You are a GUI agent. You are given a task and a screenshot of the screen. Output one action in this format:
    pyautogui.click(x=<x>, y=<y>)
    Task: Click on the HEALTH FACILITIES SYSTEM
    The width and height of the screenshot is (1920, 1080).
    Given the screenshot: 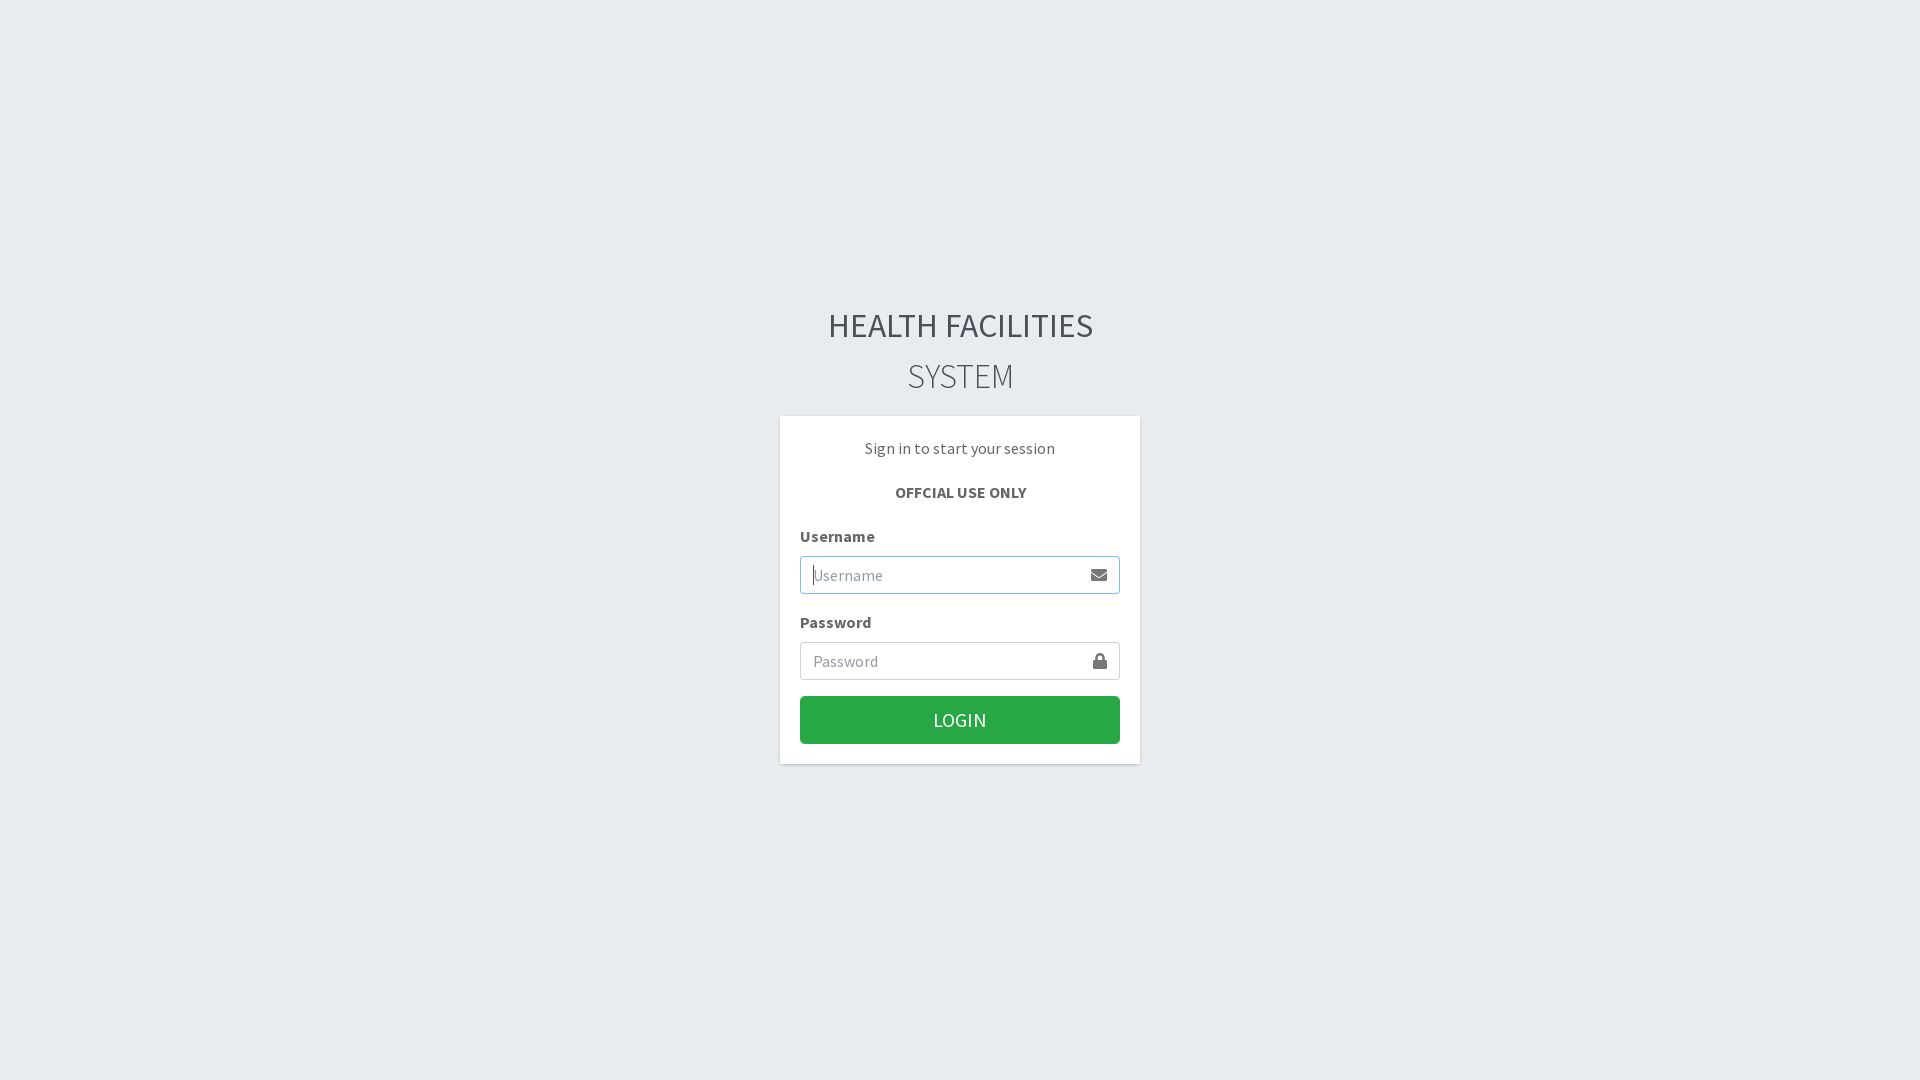 What is the action you would take?
    pyautogui.click(x=960, y=350)
    